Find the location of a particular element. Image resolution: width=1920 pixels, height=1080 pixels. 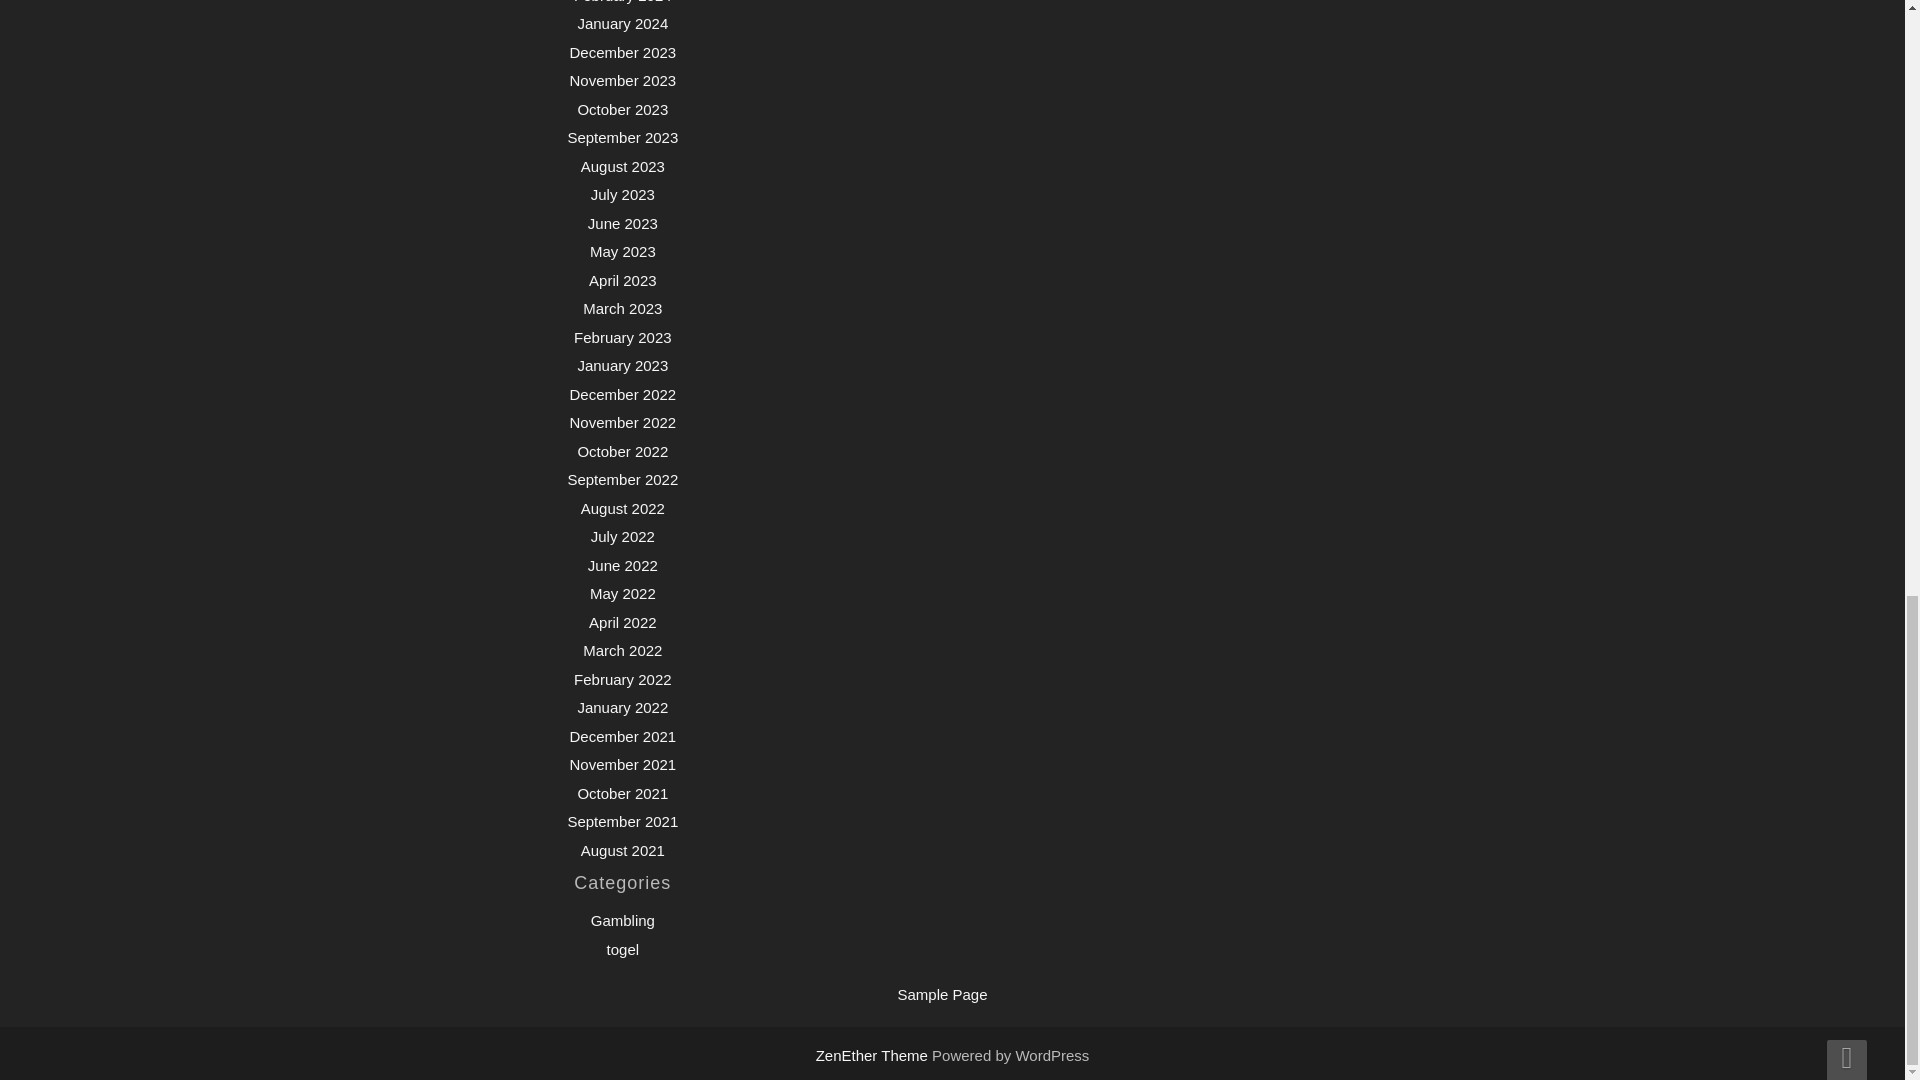

August 2022 is located at coordinates (622, 508).